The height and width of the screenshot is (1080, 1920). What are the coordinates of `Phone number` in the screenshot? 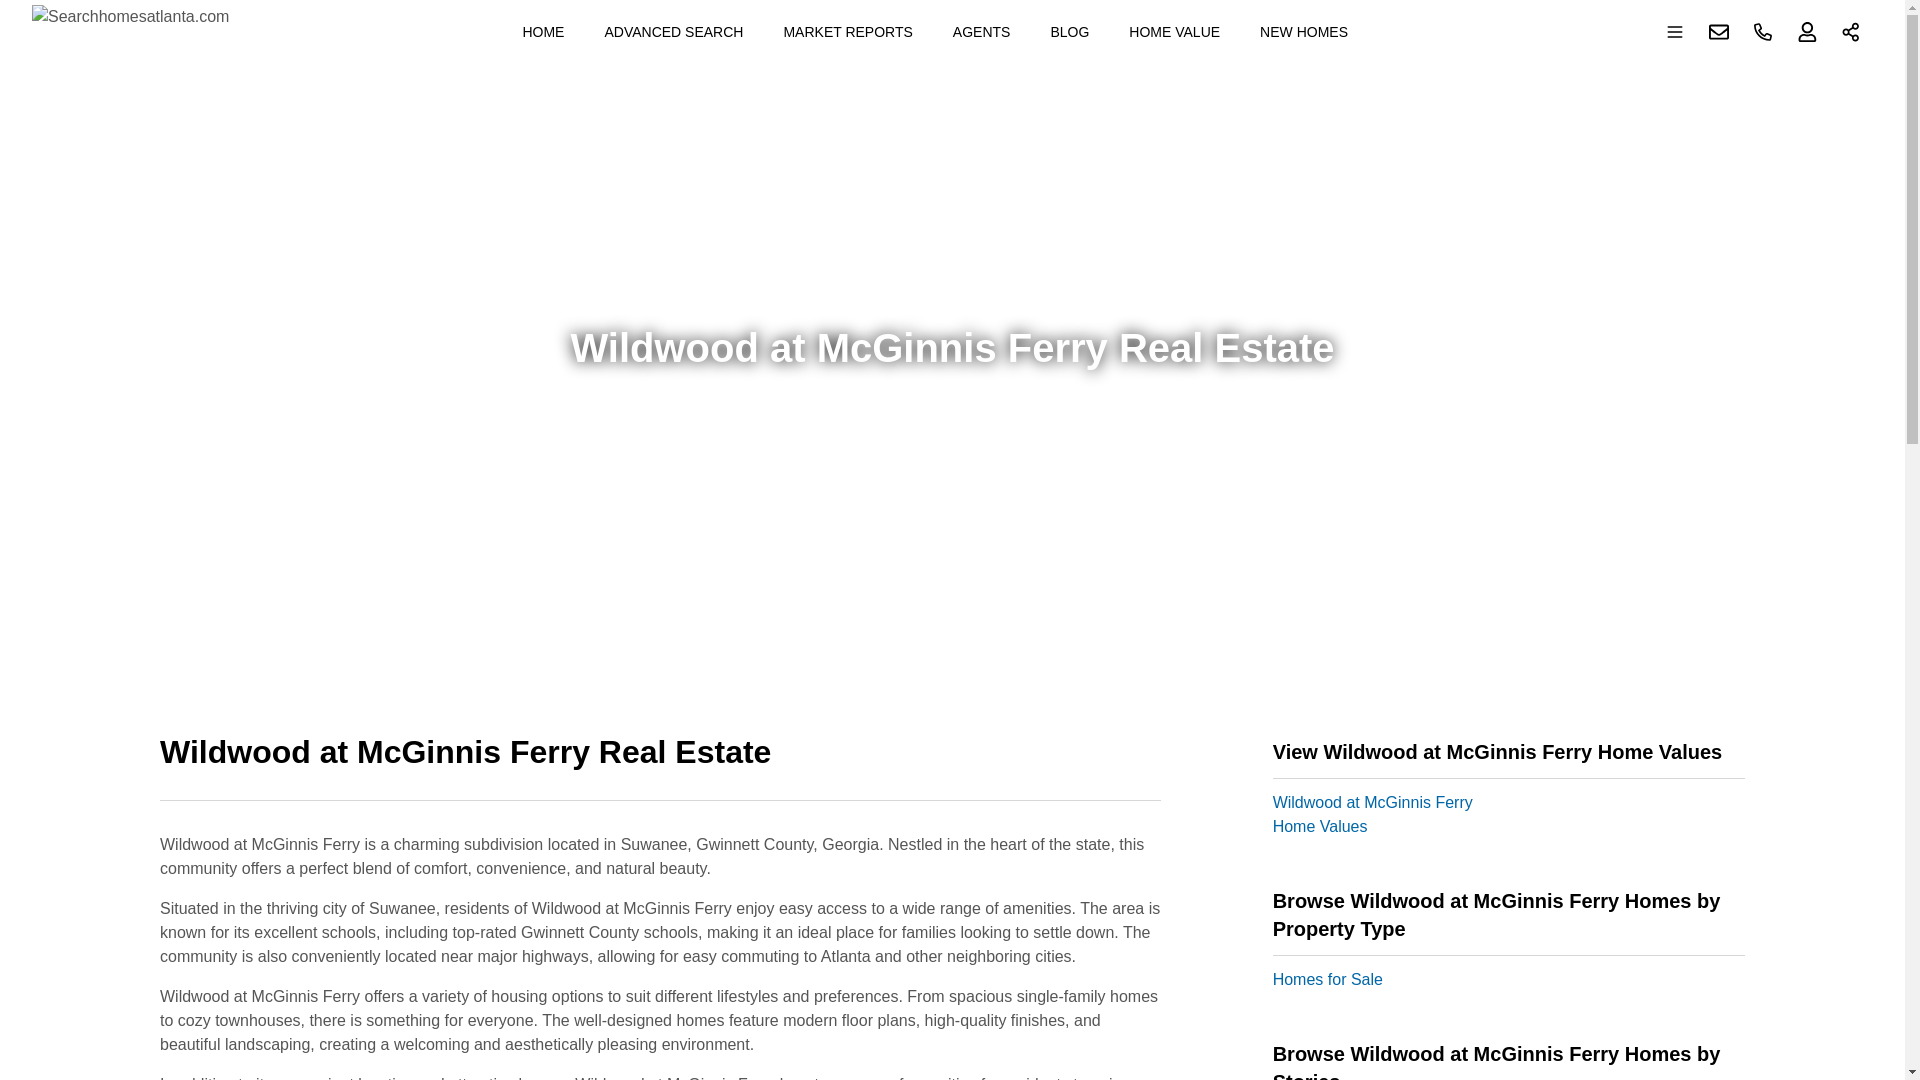 It's located at (1763, 32).